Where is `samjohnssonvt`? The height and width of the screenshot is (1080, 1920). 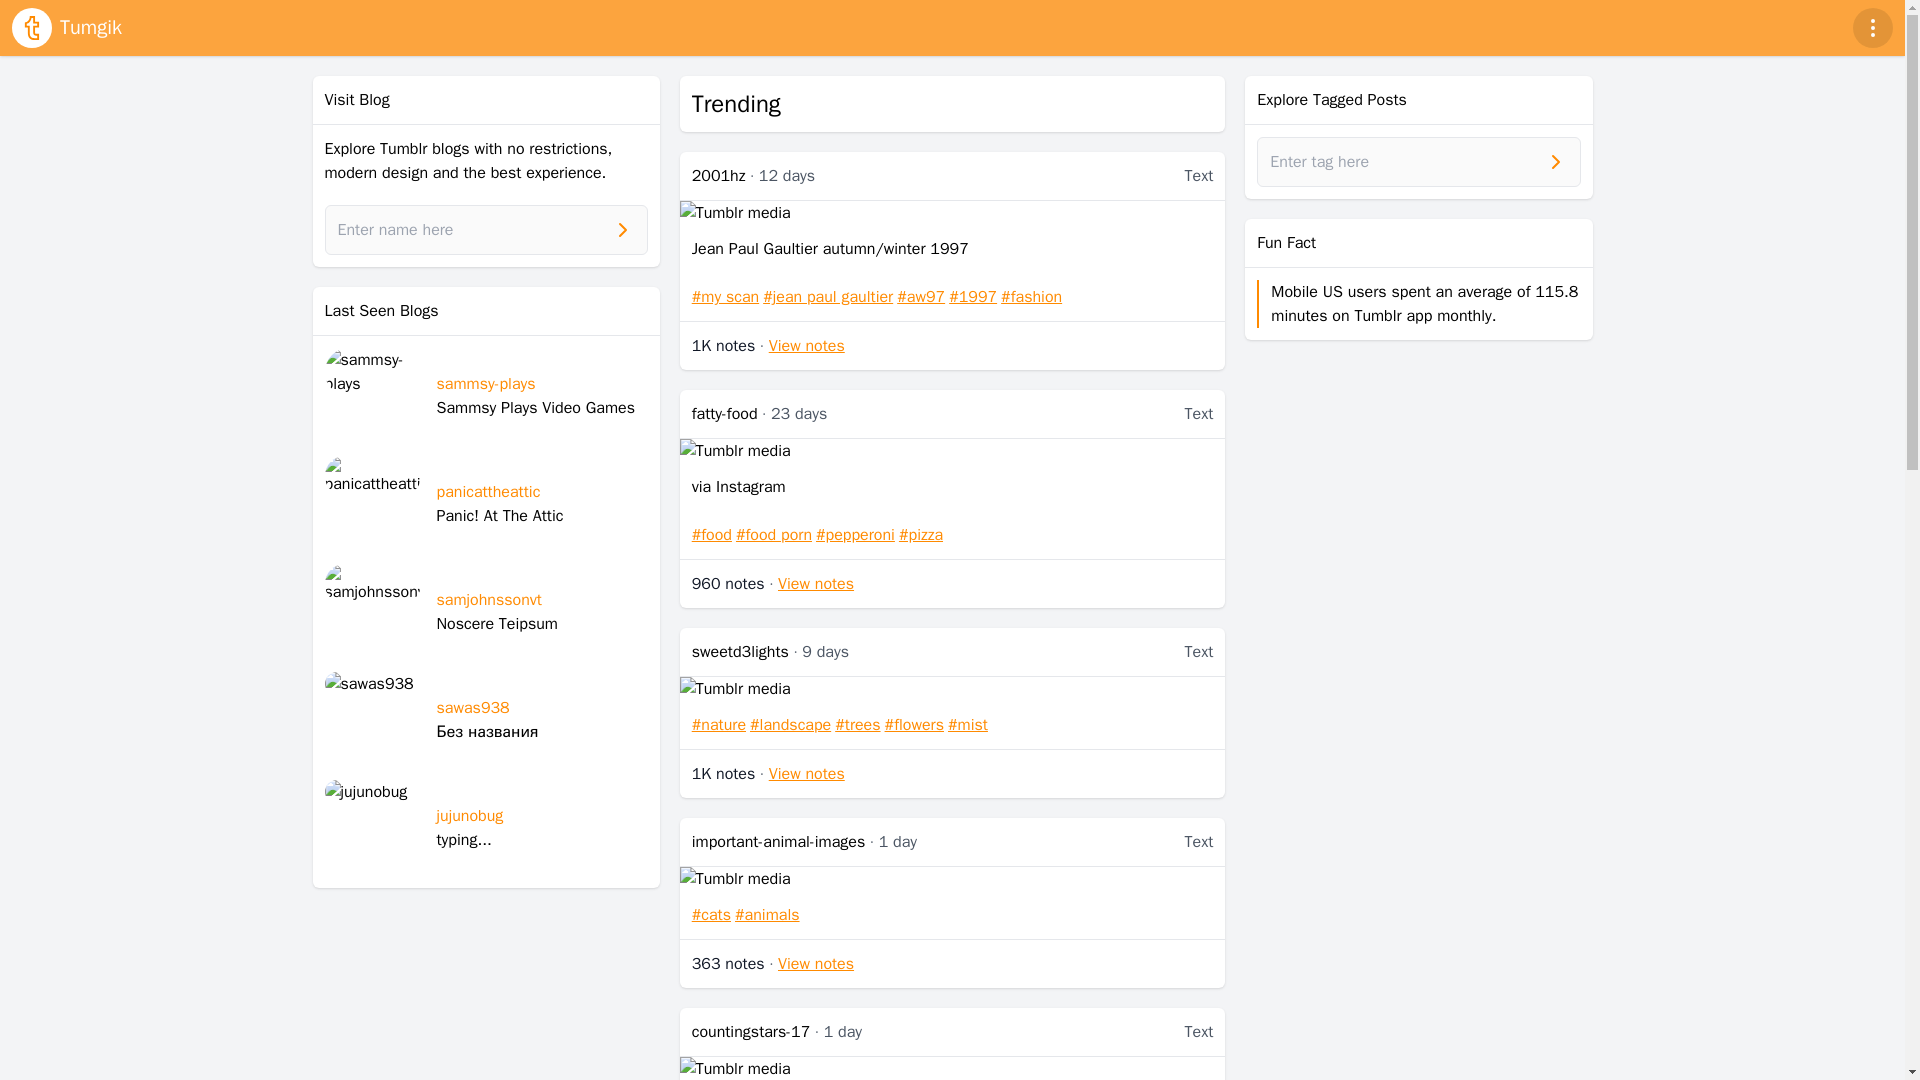 samjohnssonvt is located at coordinates (488, 600).